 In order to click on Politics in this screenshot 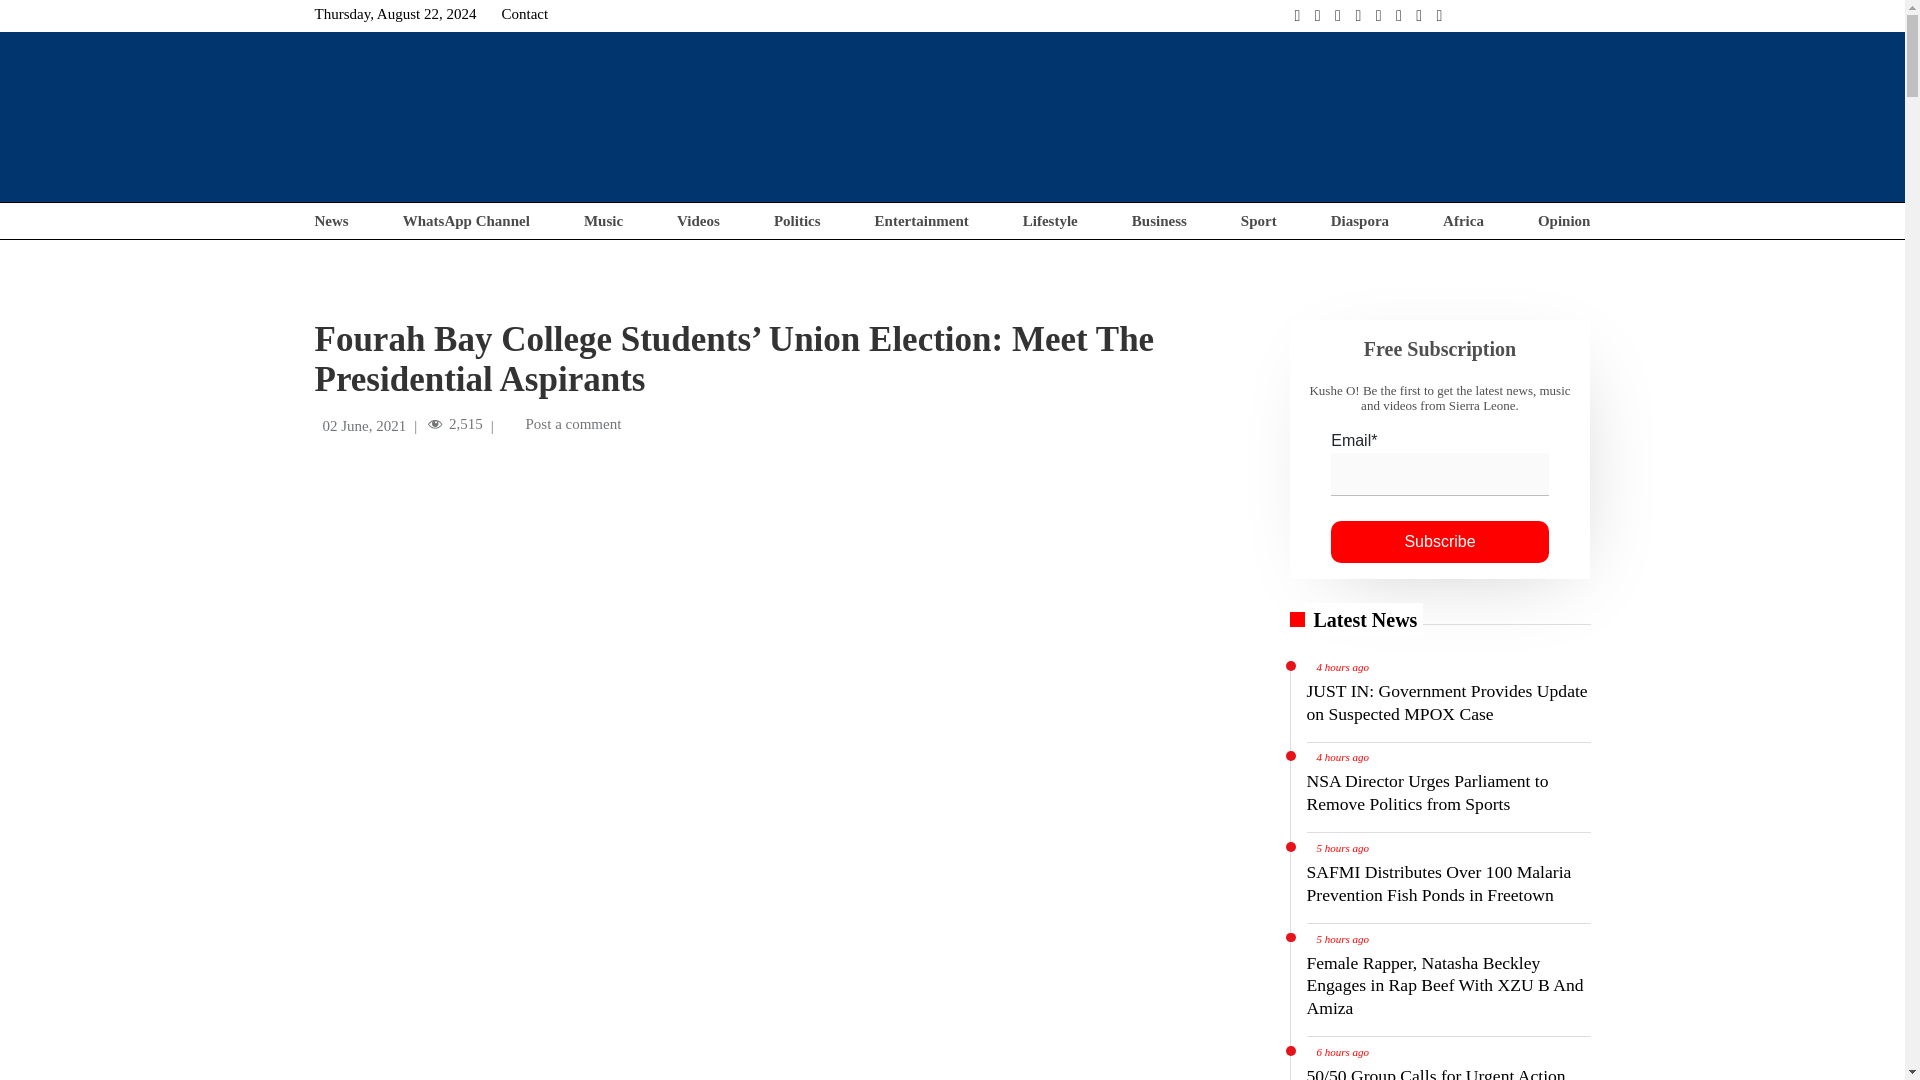, I will do `click(797, 220)`.